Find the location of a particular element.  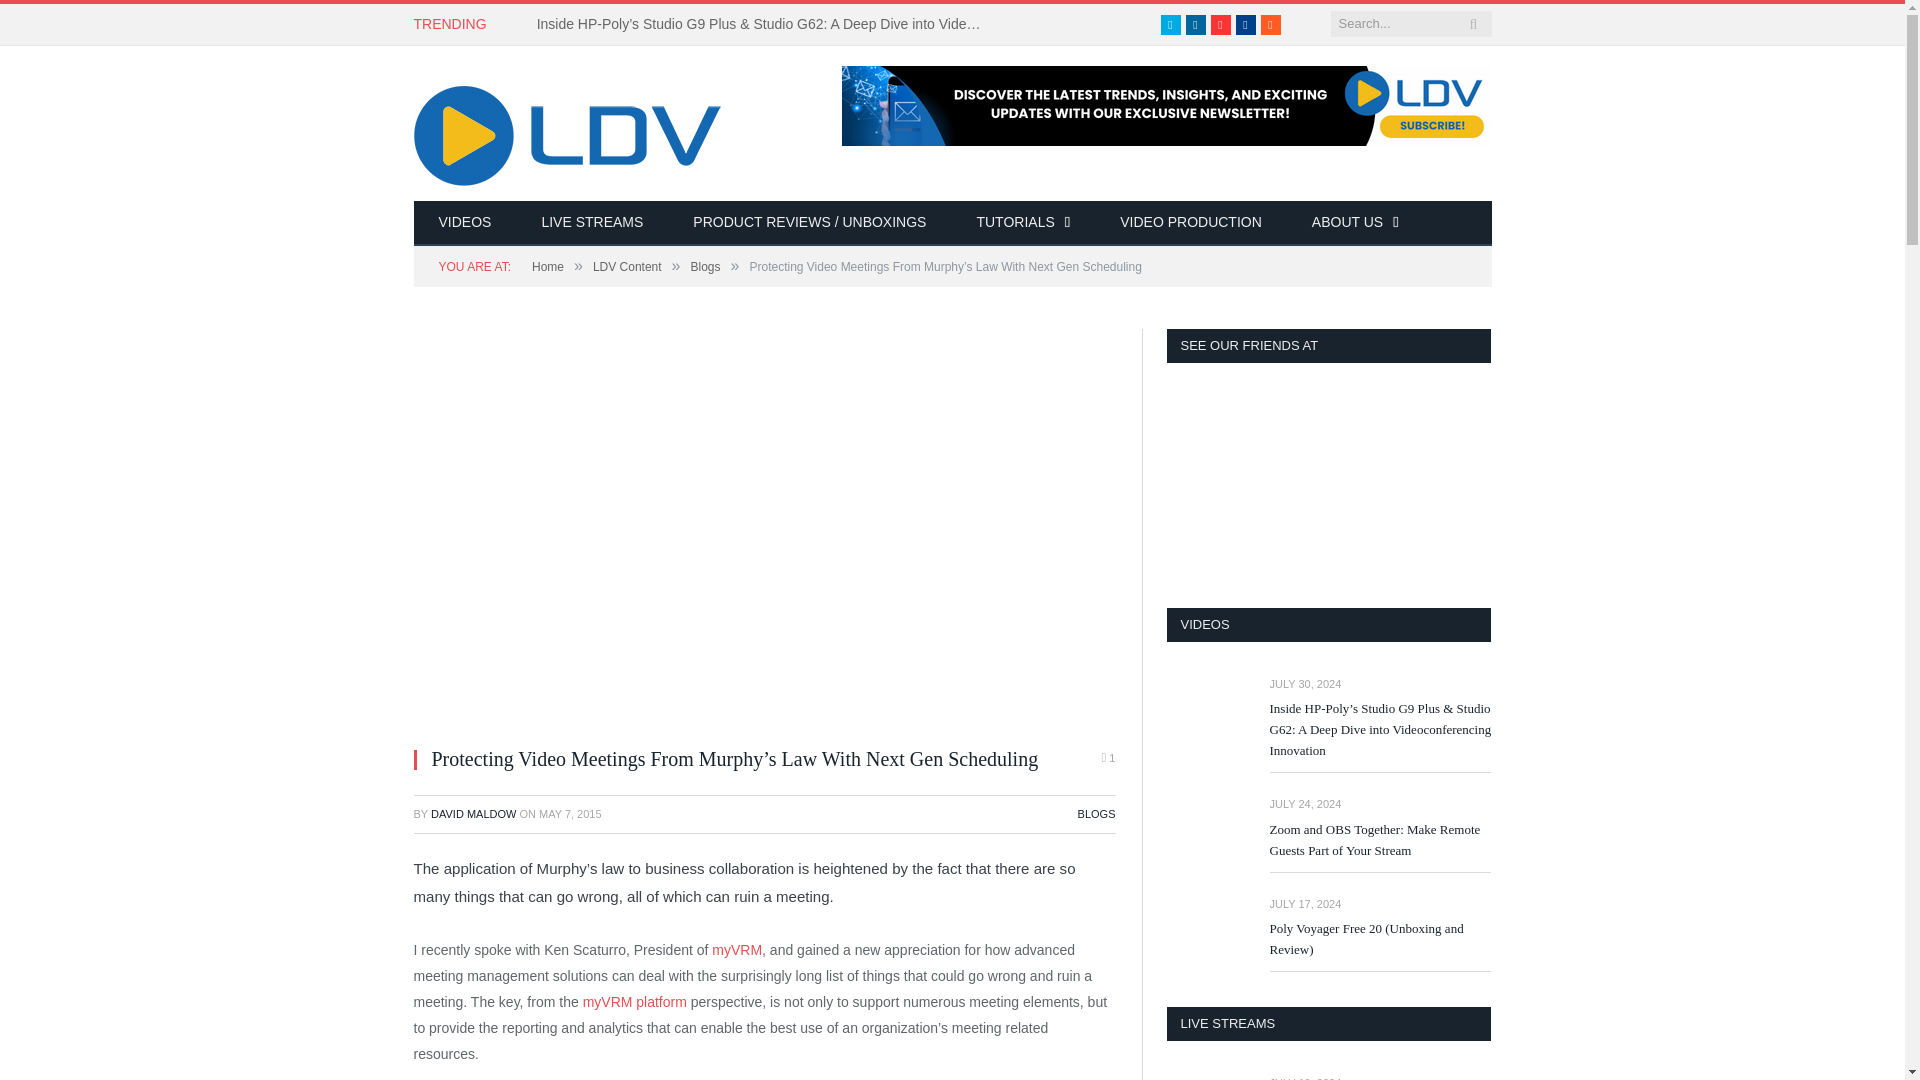

LIVE STREAMS is located at coordinates (592, 223).